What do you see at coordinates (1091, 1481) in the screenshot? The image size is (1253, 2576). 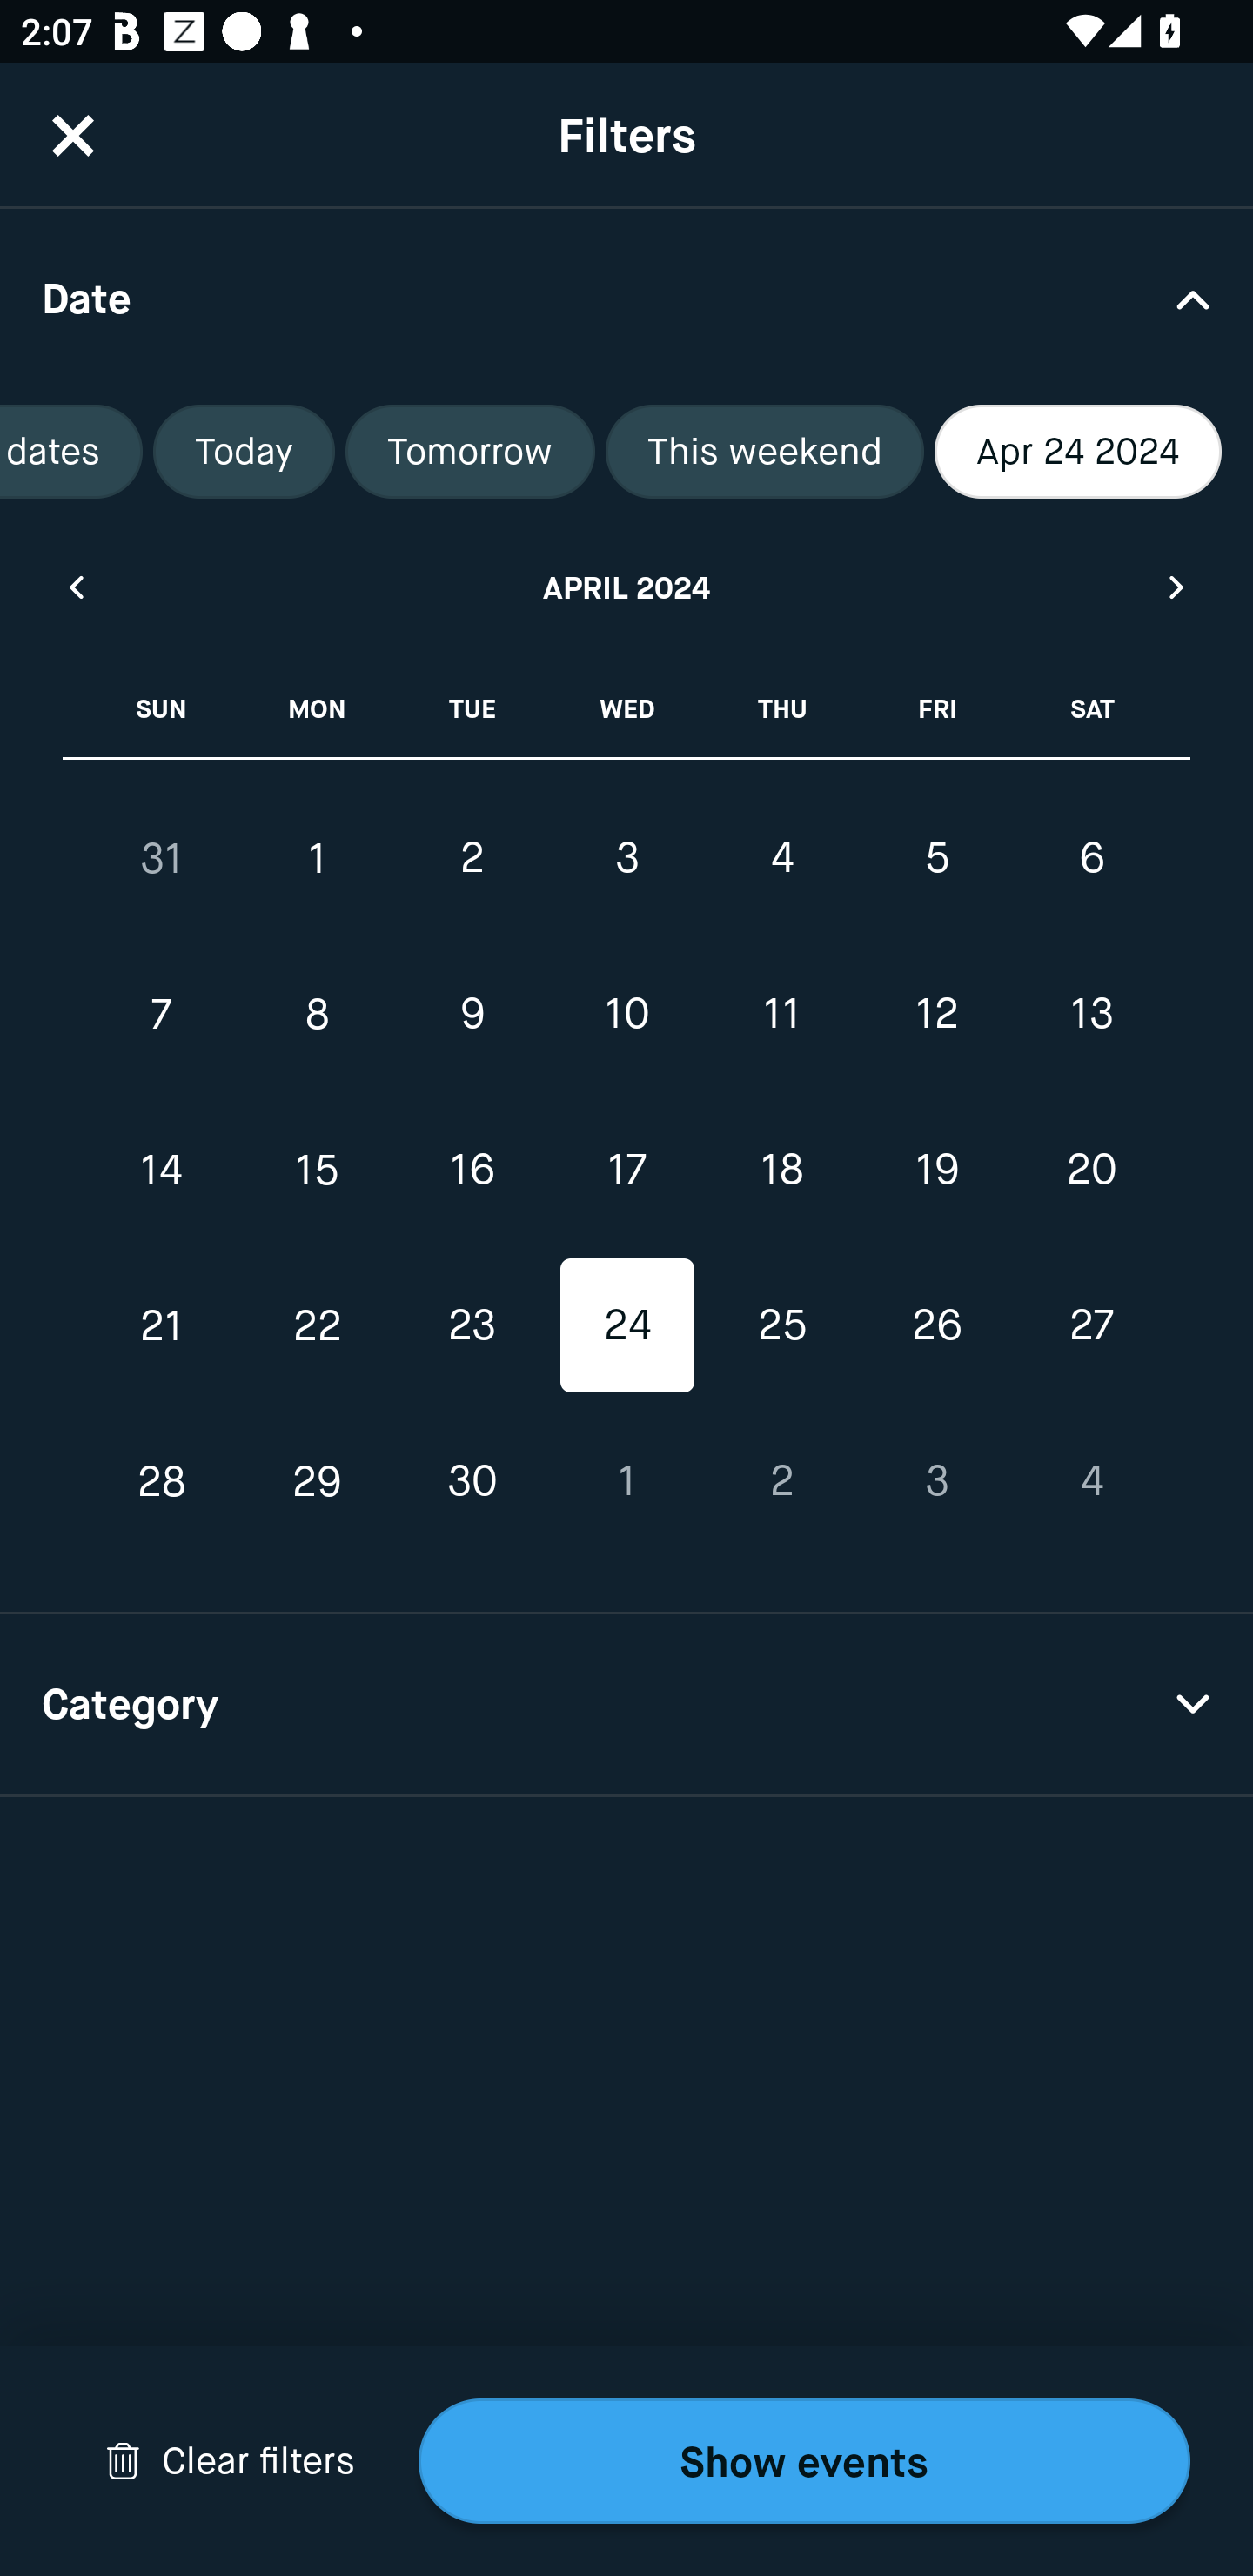 I see `4` at bounding box center [1091, 1481].